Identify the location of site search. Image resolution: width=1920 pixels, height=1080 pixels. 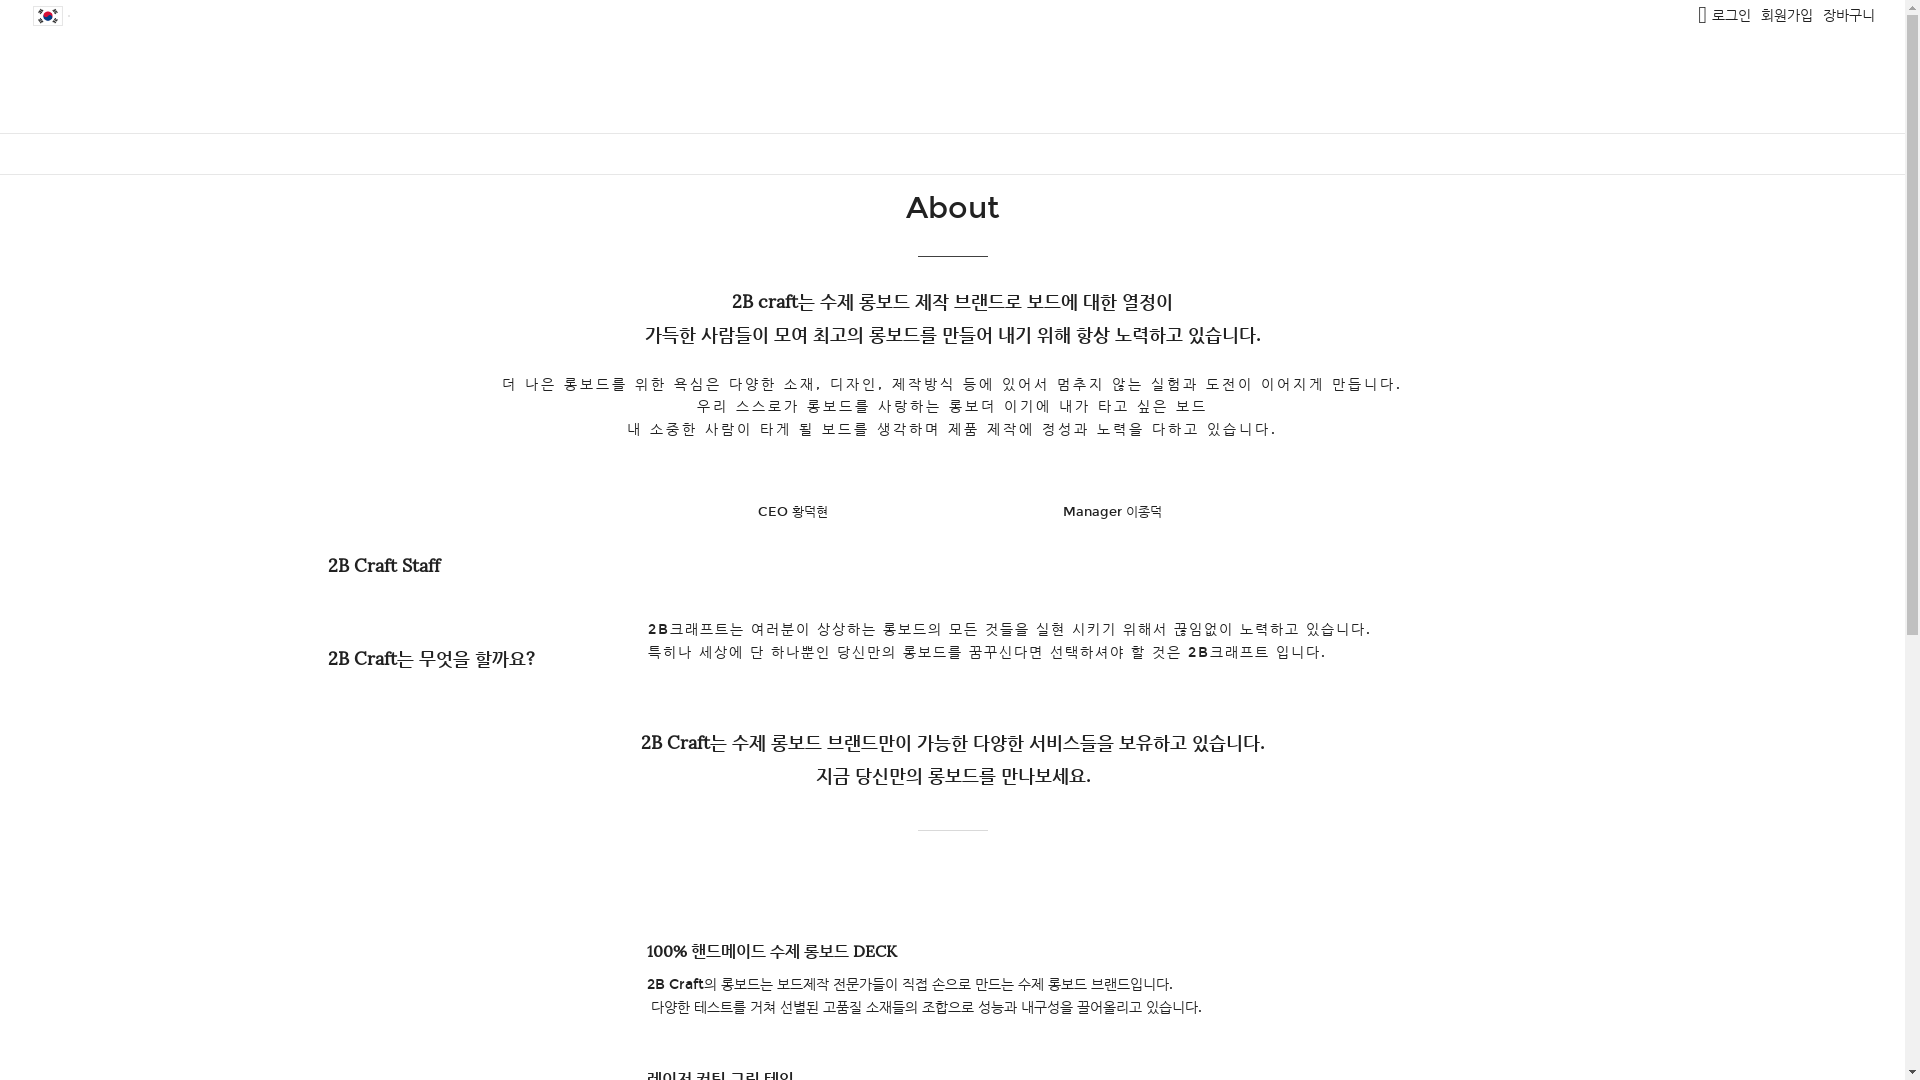
(1702, 15).